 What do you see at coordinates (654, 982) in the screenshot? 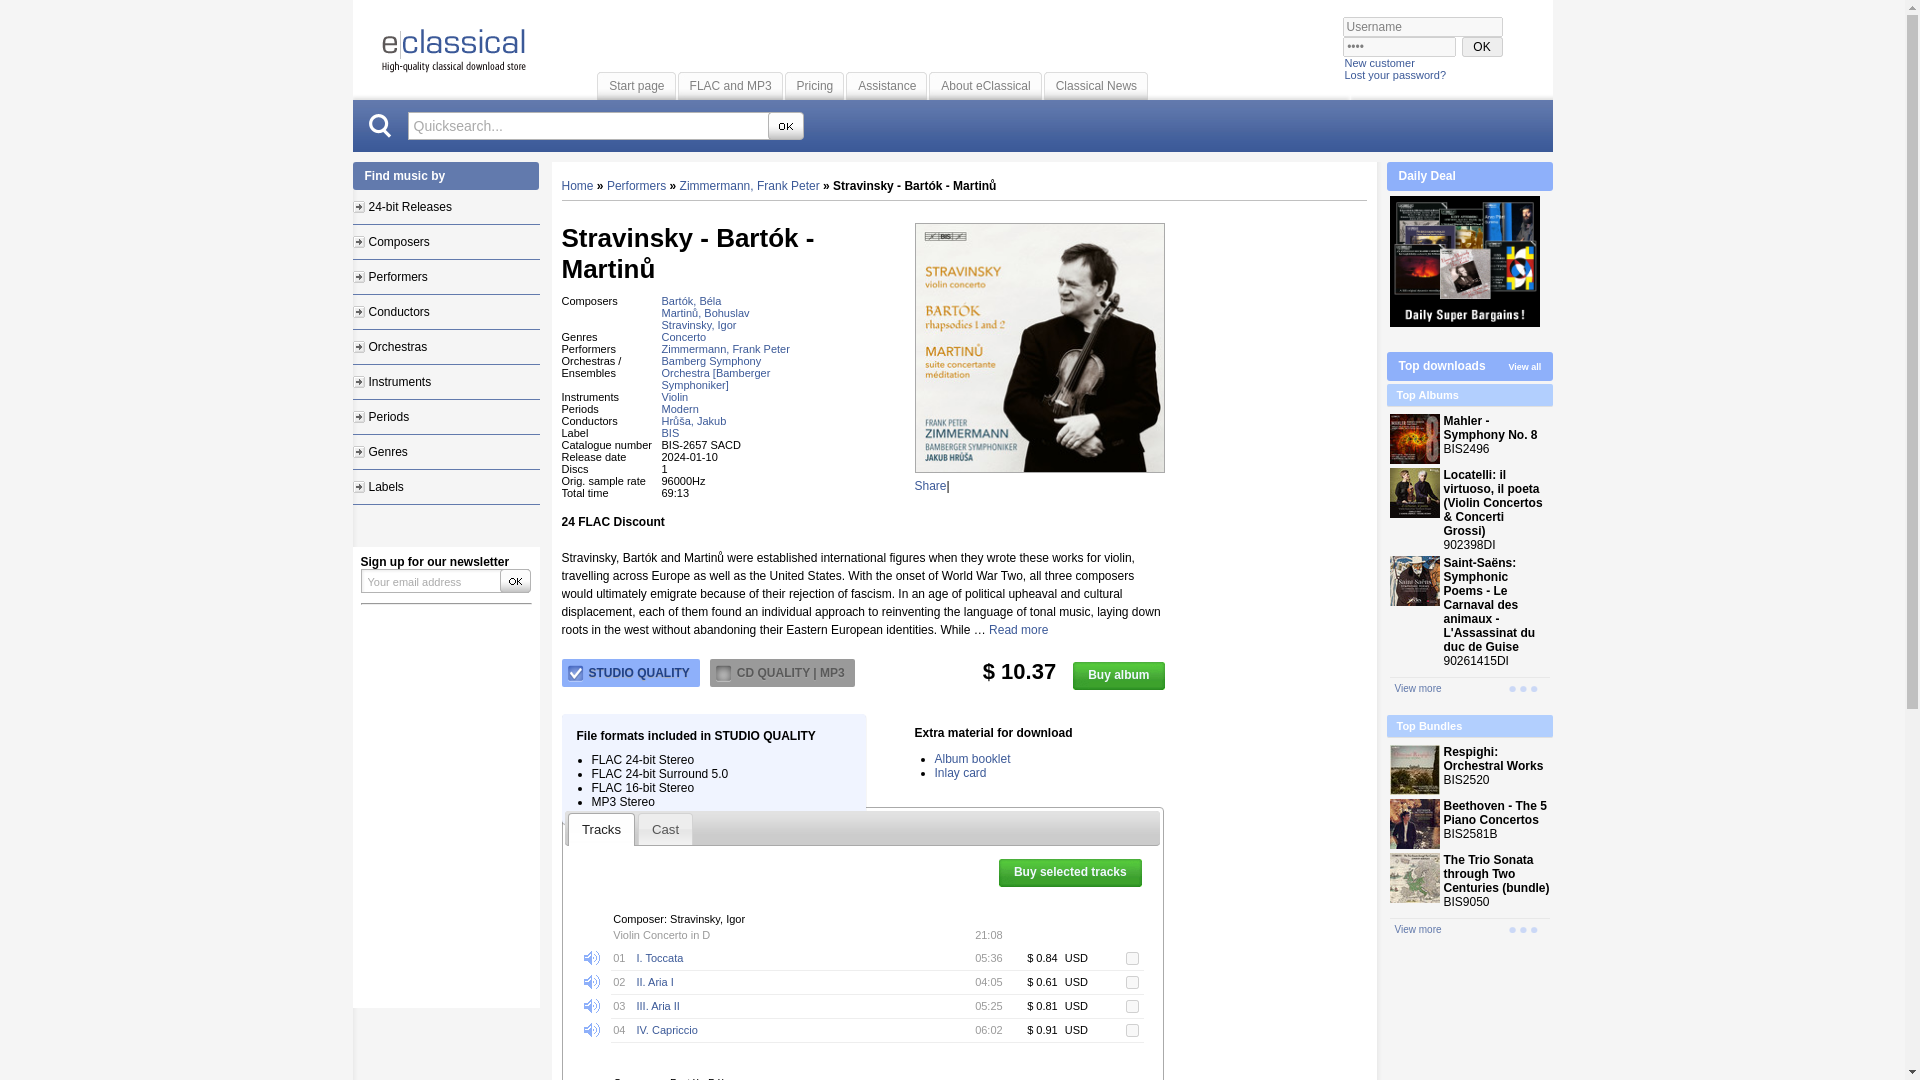
I see `II. Aria I` at bounding box center [654, 982].